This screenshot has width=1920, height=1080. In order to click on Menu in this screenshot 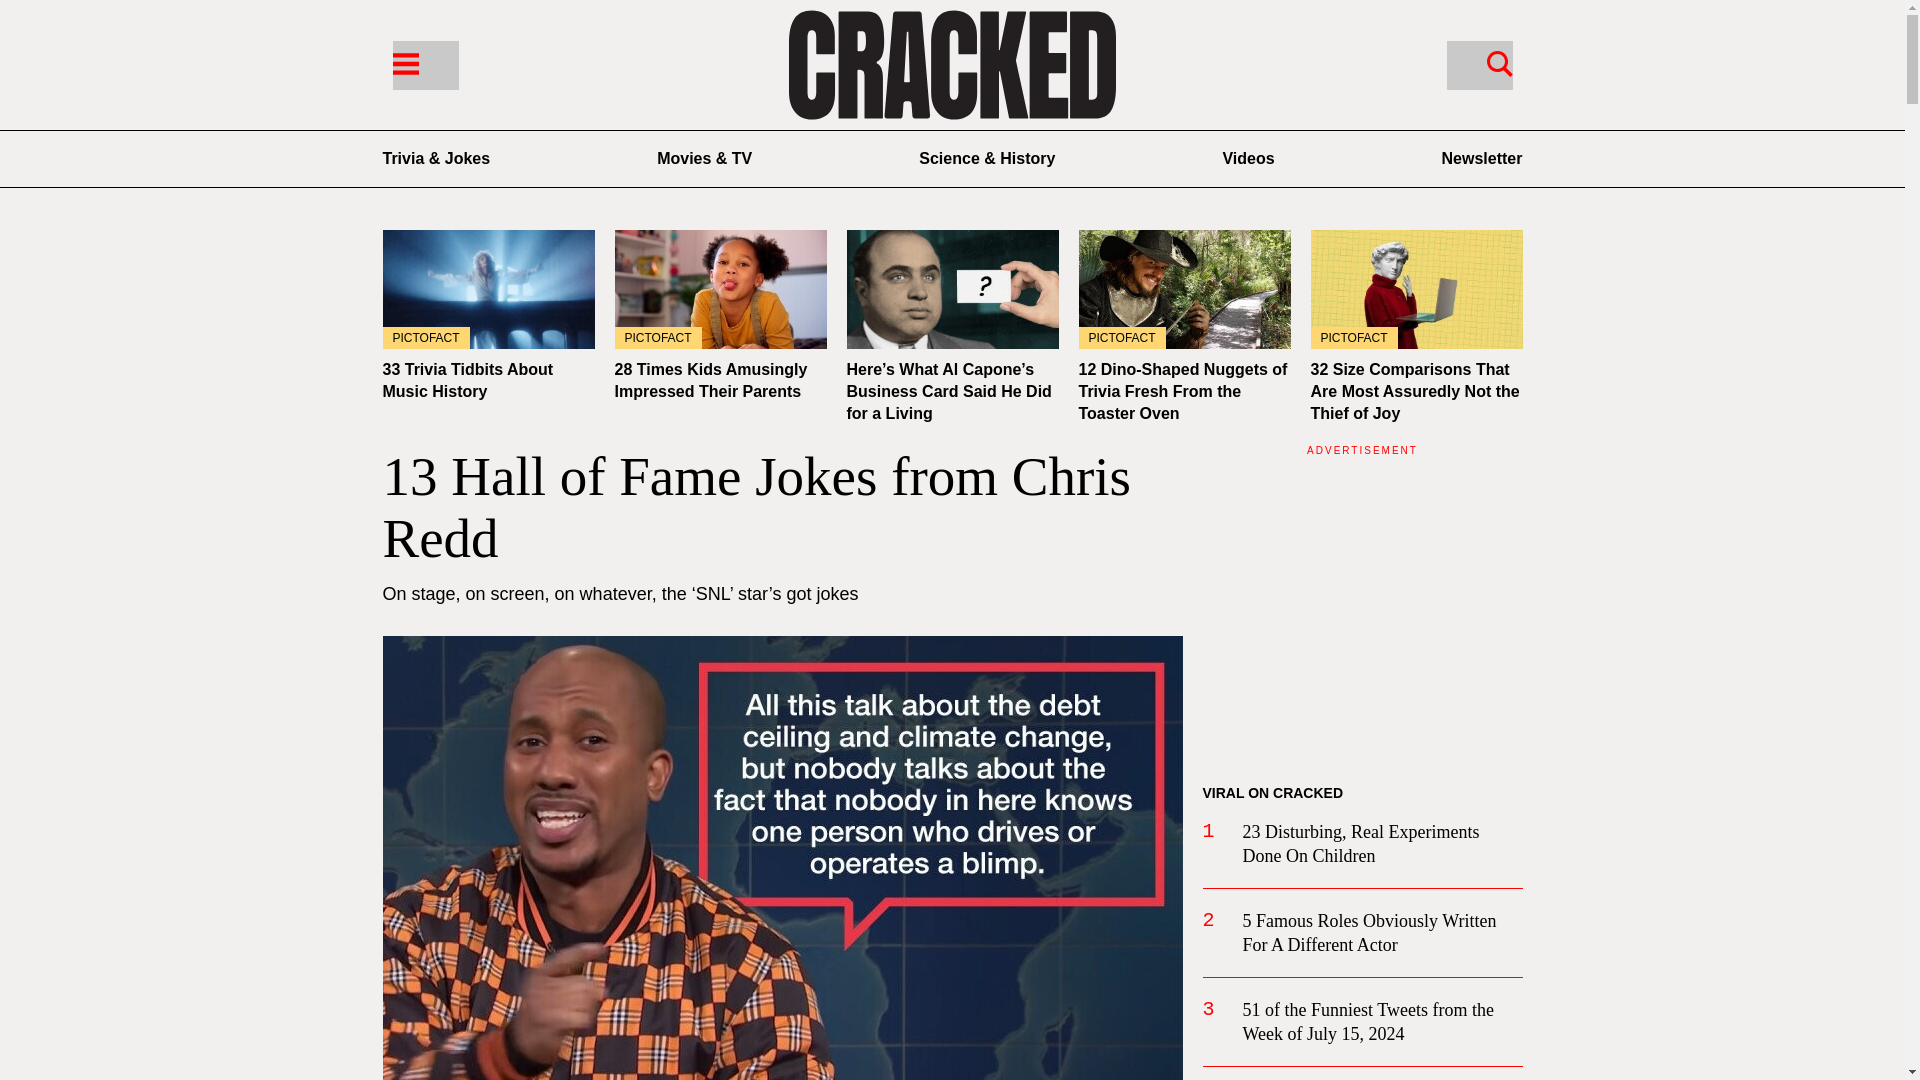, I will do `click(424, 64)`.